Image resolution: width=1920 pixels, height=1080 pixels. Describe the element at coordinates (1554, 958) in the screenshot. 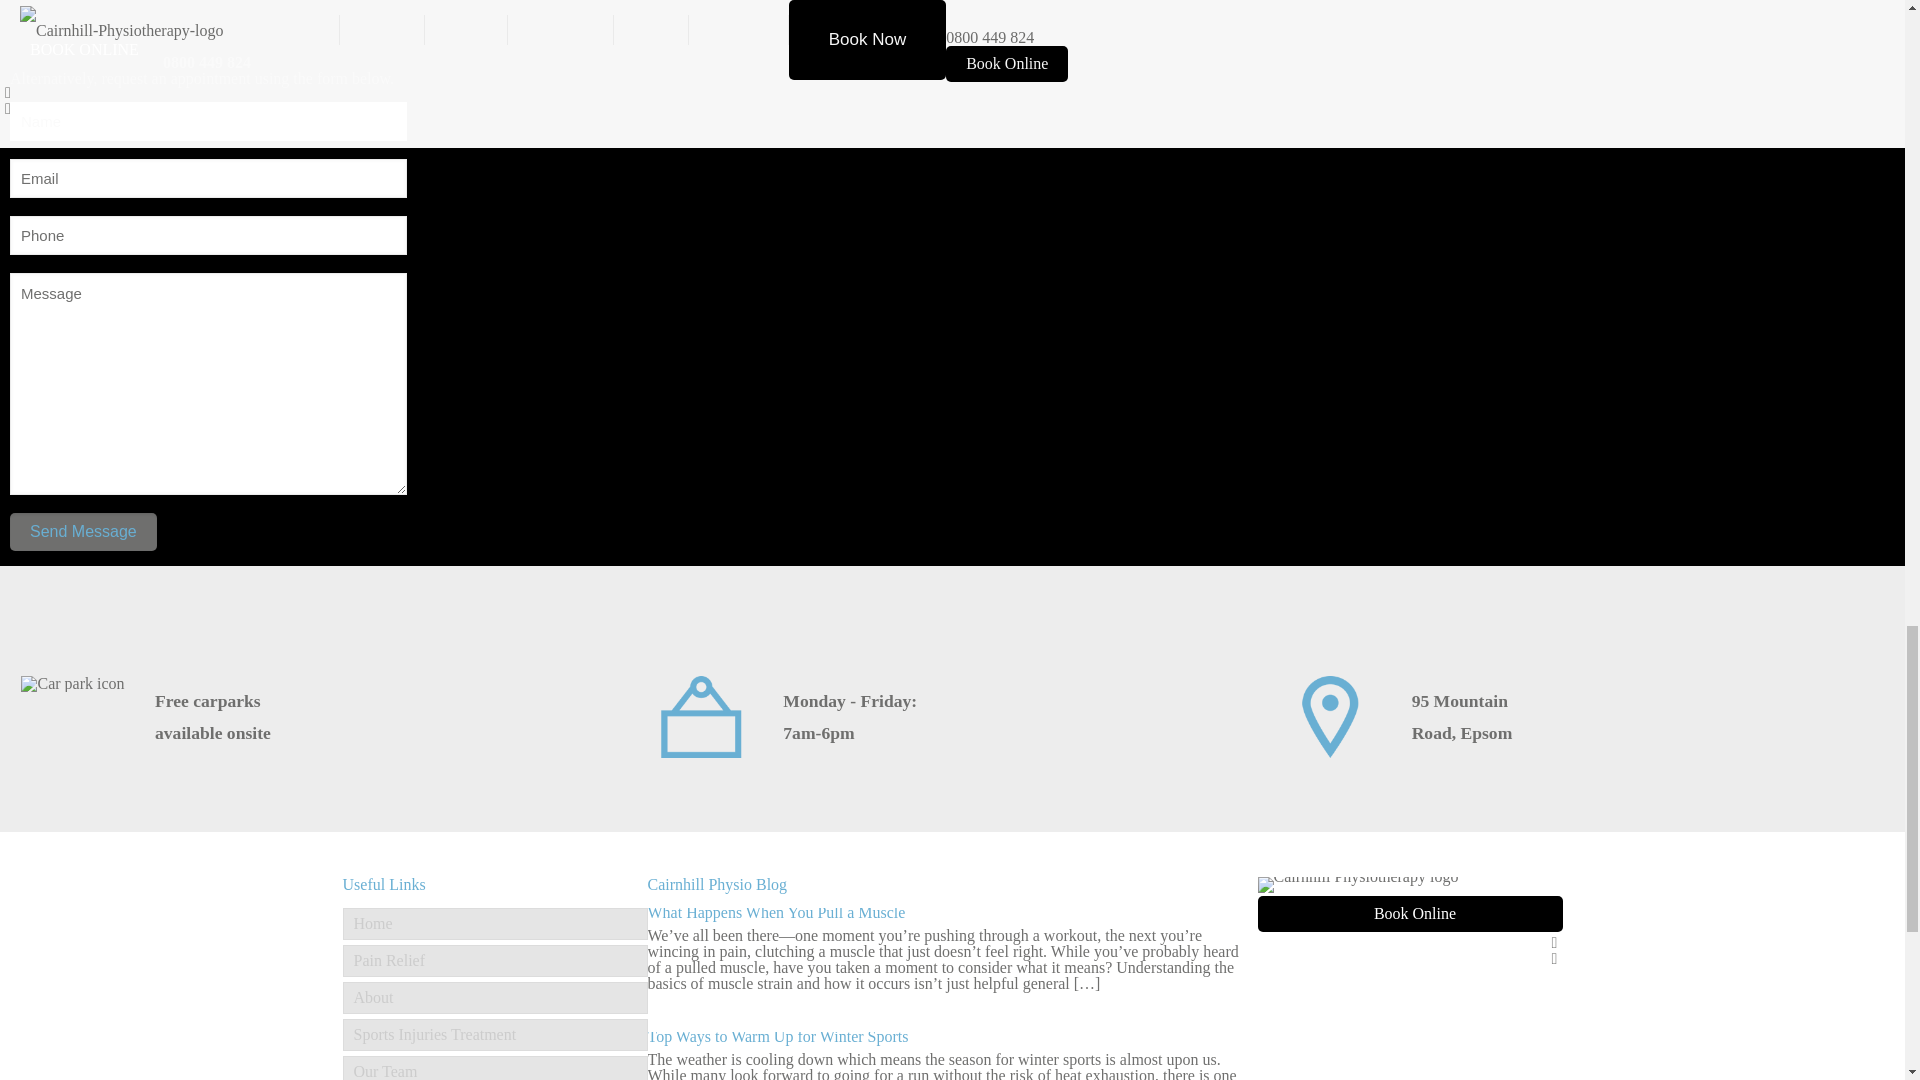

I see `Instagram` at that location.